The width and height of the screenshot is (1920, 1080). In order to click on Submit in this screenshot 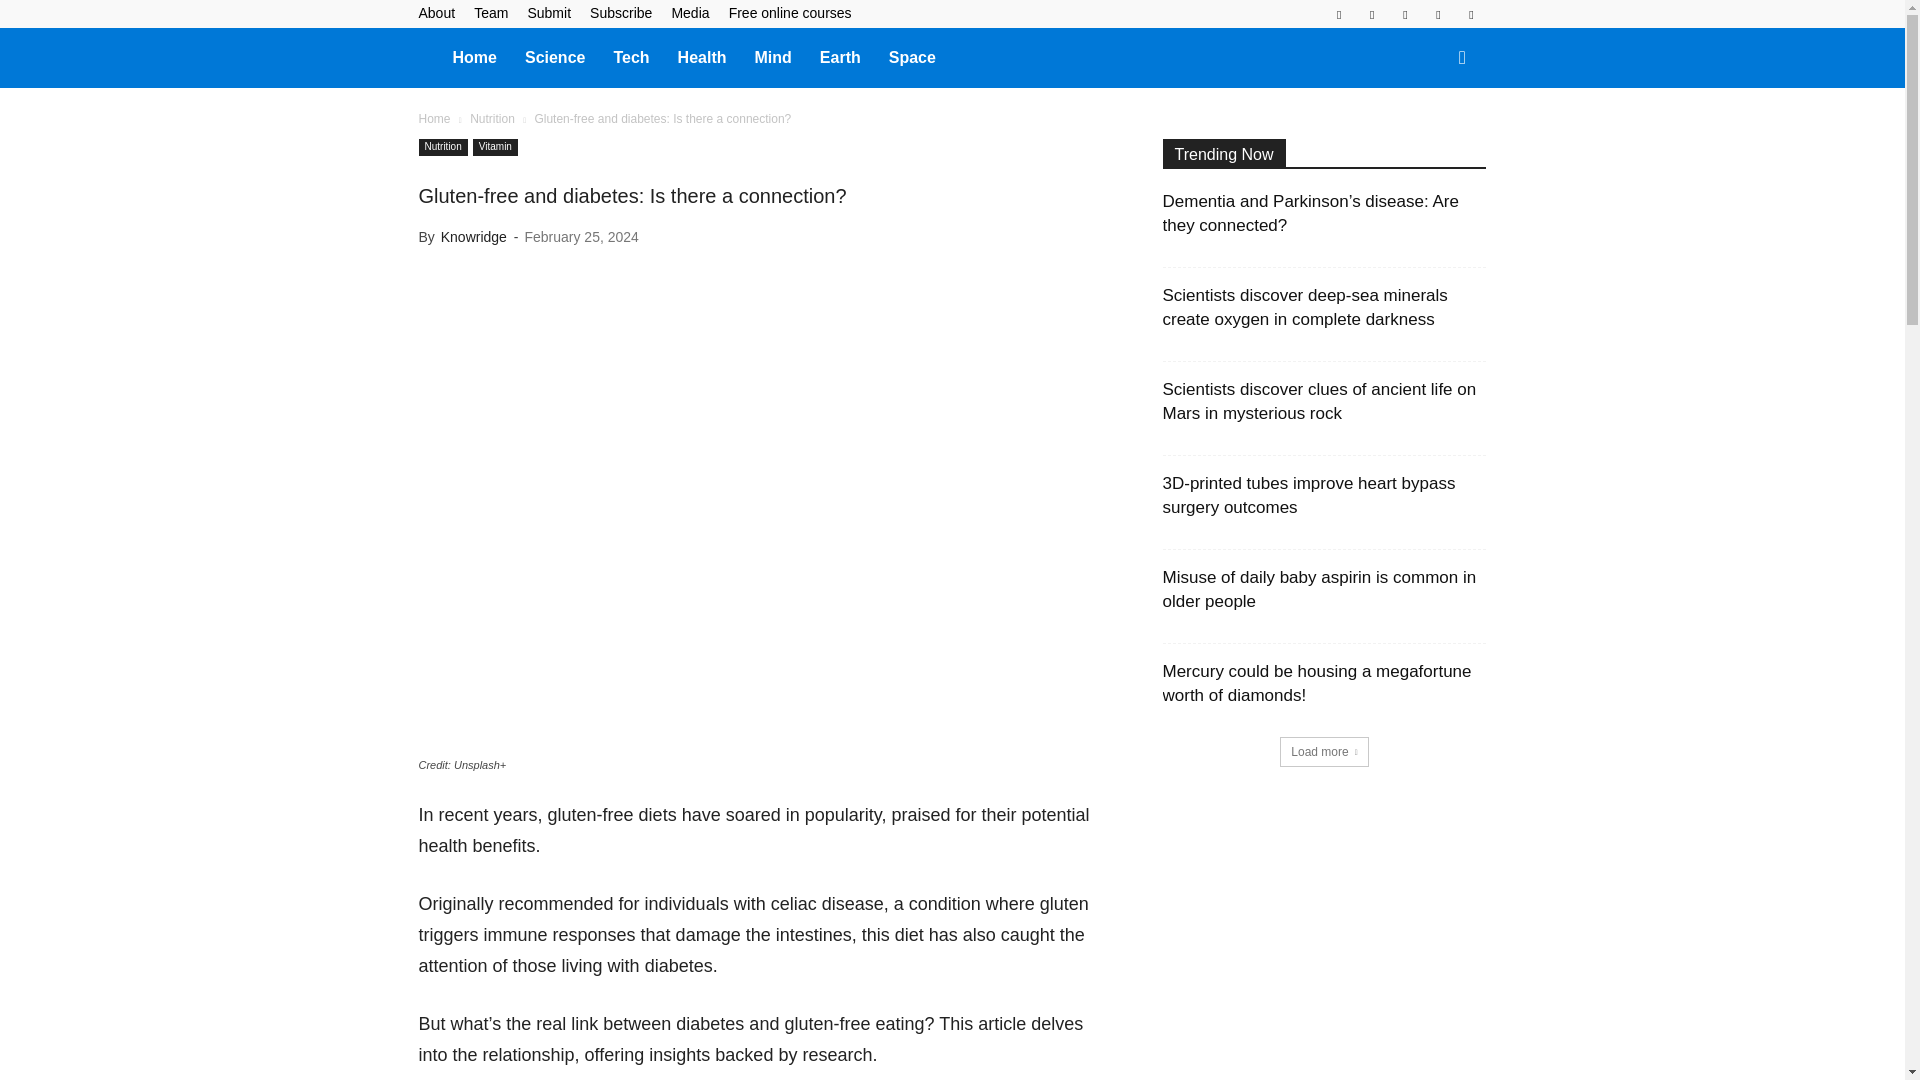, I will do `click(548, 12)`.